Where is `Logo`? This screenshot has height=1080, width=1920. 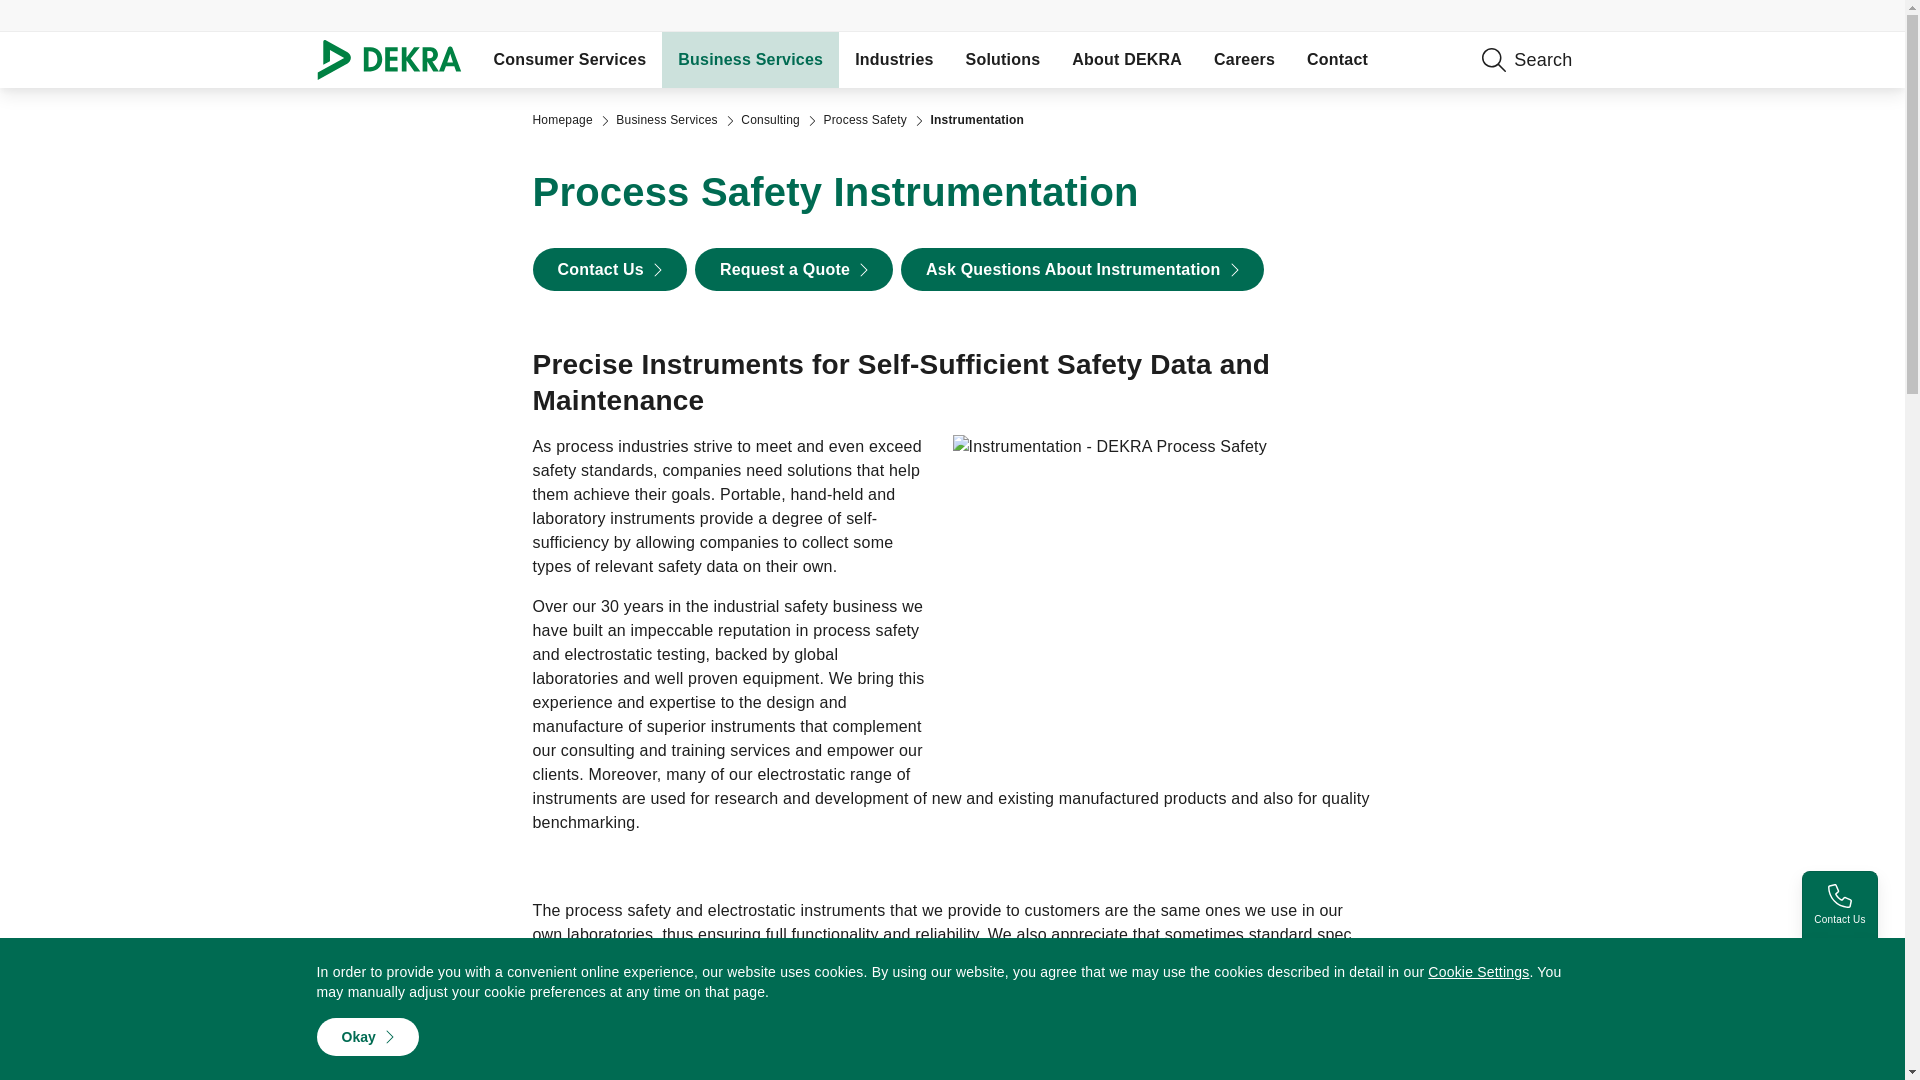 Logo is located at coordinates (396, 60).